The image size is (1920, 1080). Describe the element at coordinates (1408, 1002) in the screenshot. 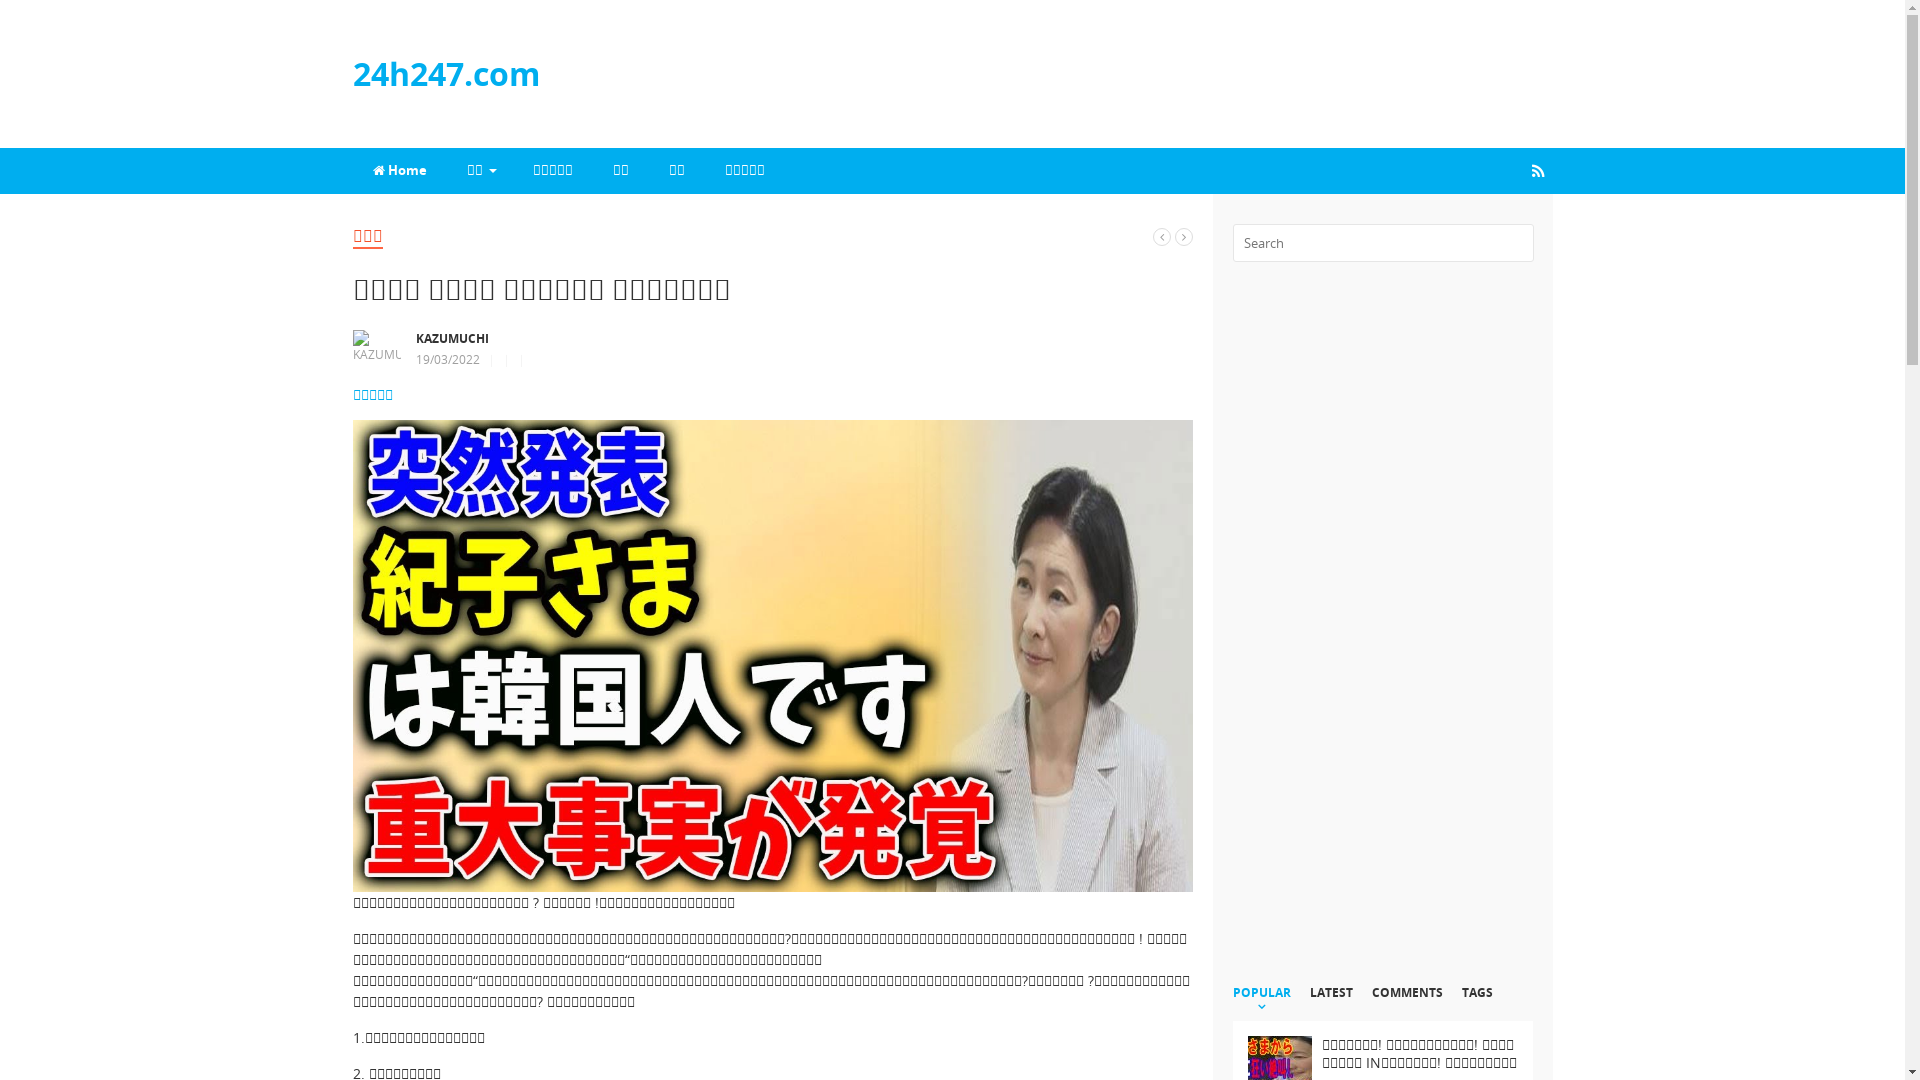

I see `COMMENTS` at that location.